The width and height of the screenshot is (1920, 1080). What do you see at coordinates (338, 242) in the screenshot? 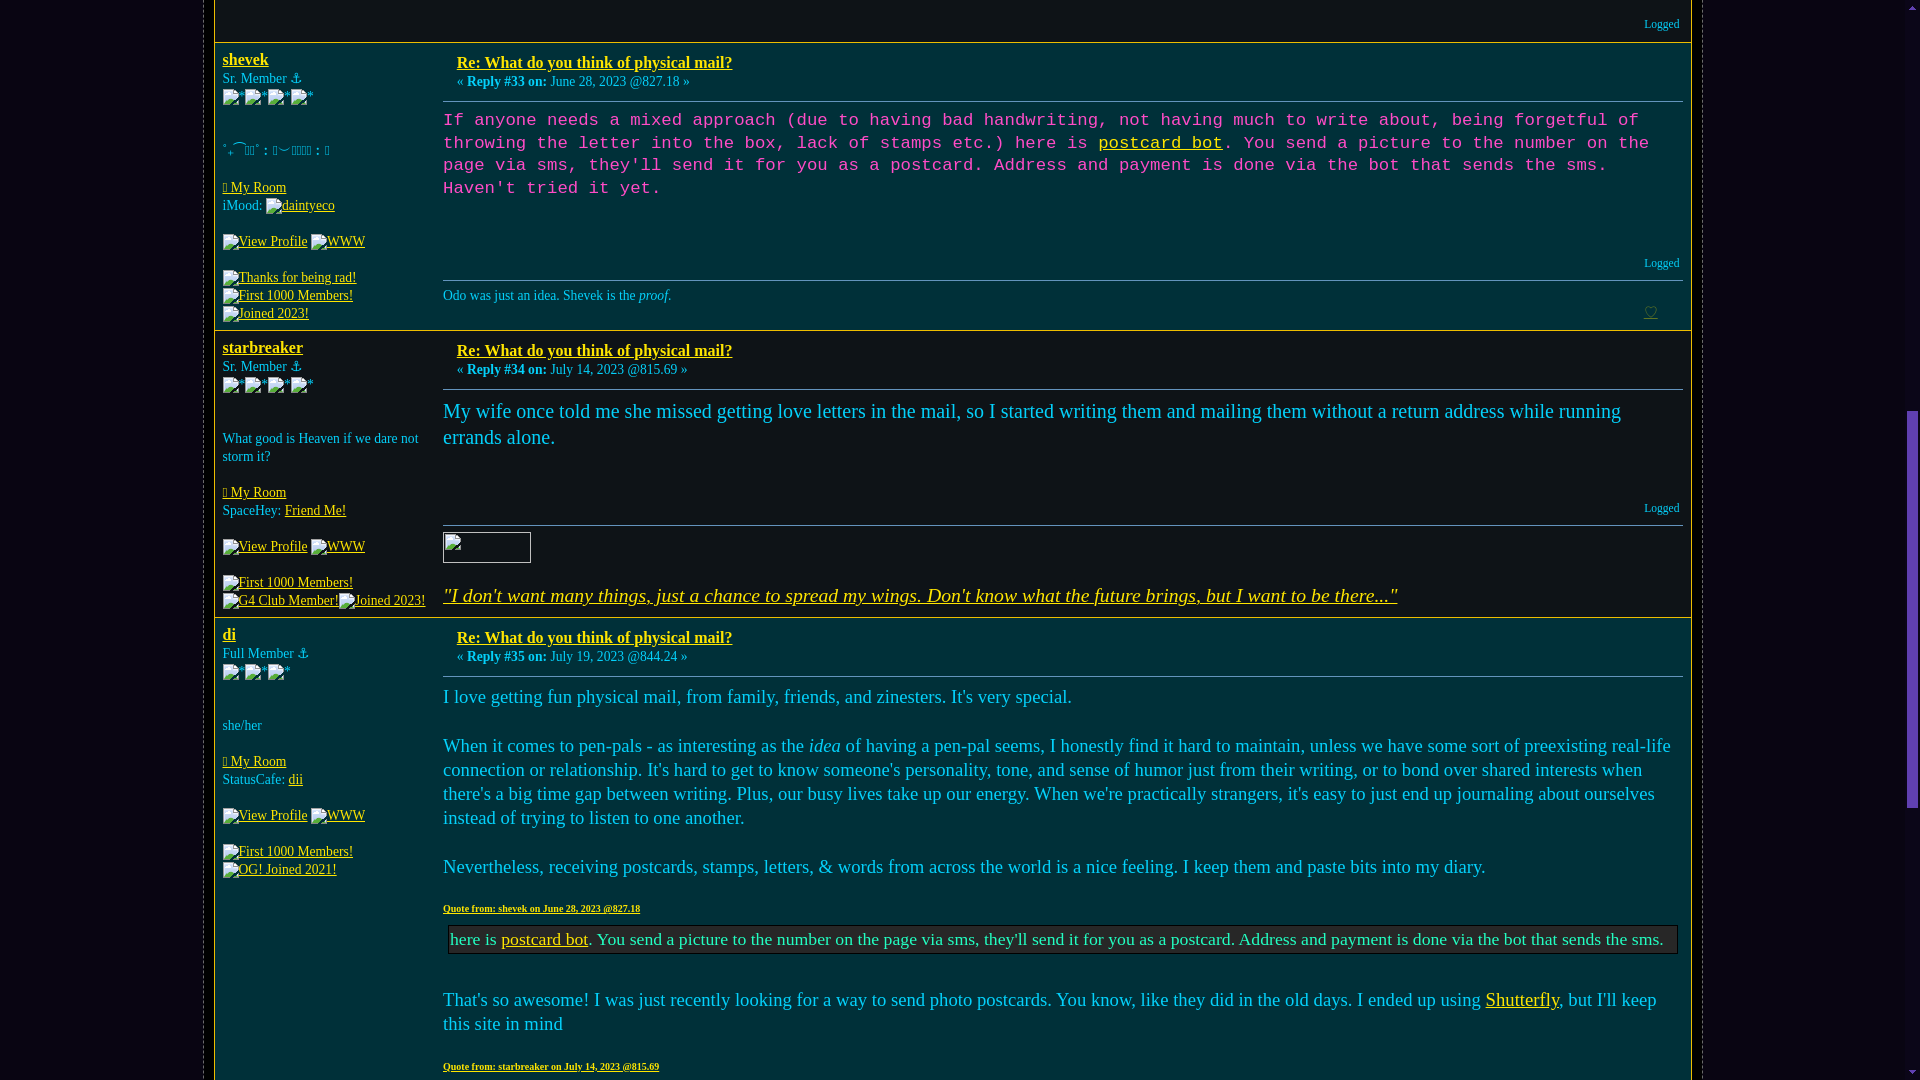
I see `my space` at bounding box center [338, 242].